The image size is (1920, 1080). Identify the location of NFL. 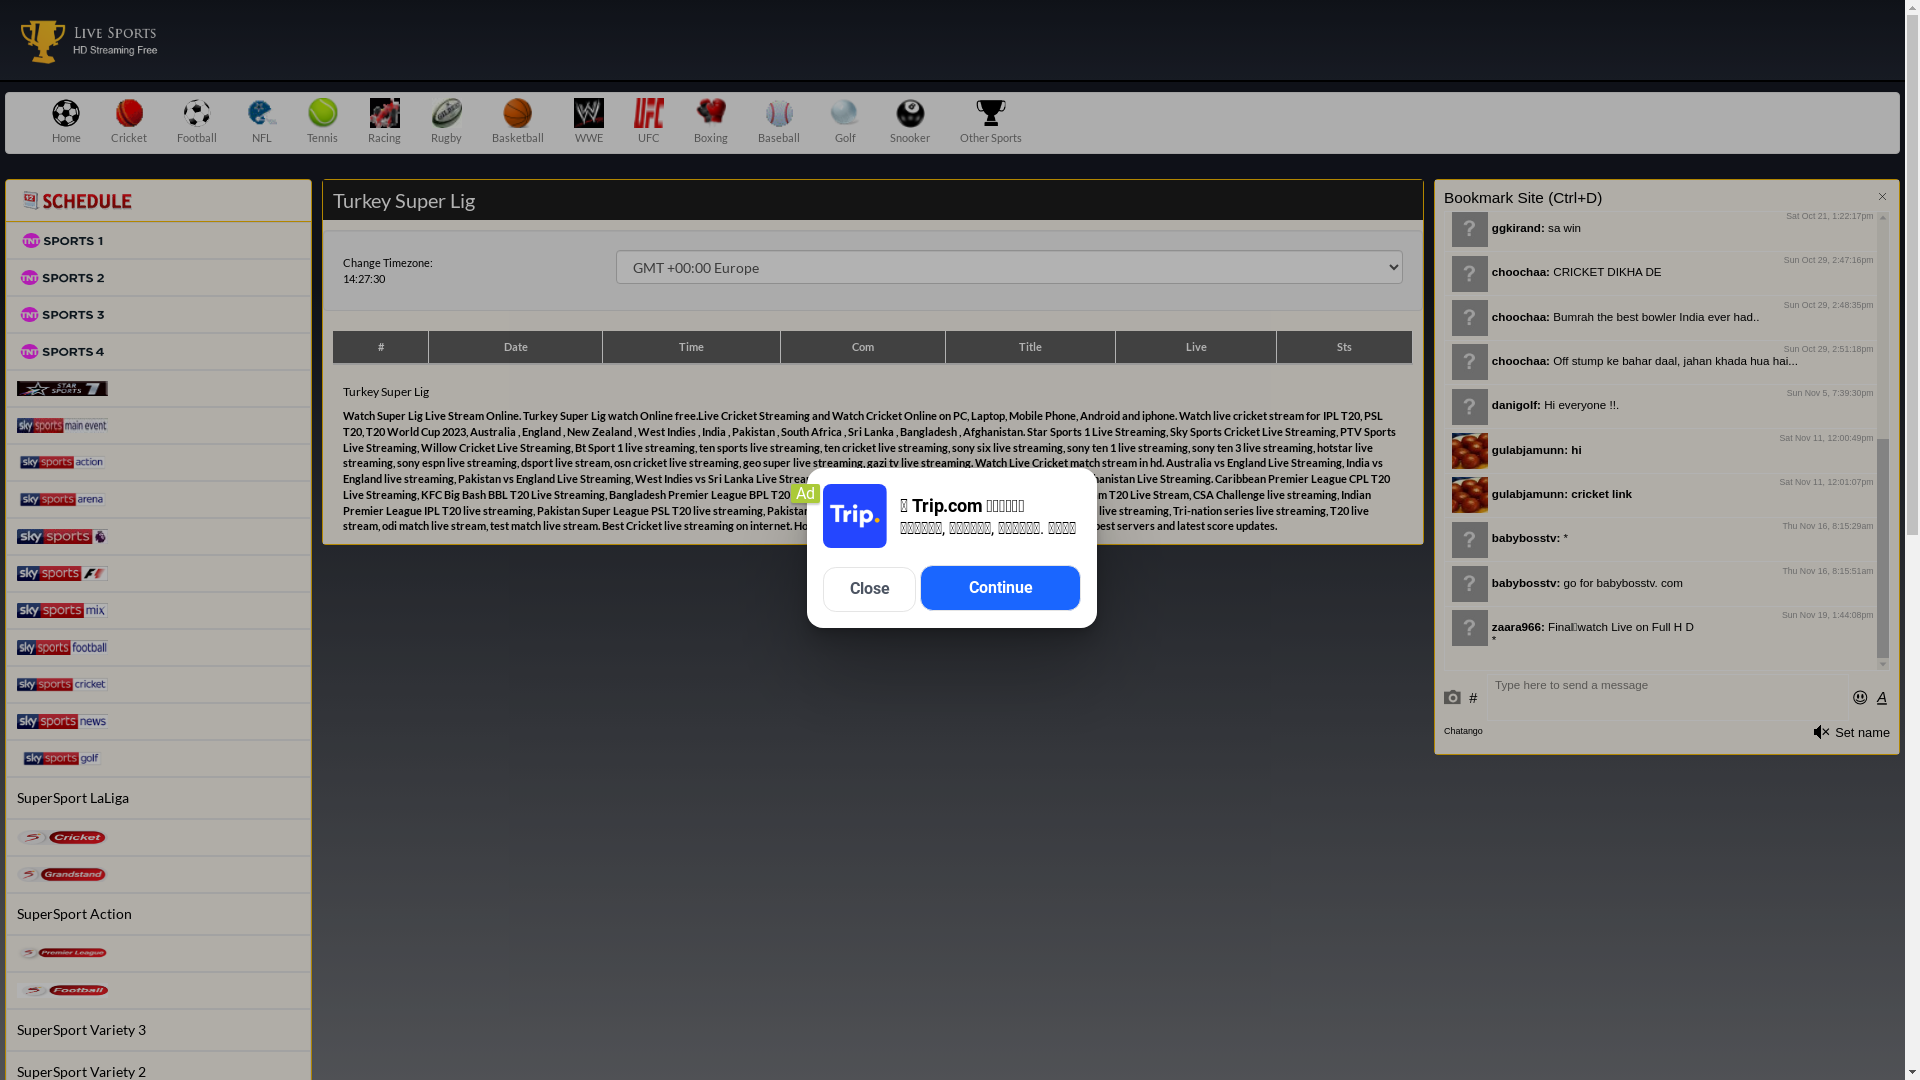
(262, 123).